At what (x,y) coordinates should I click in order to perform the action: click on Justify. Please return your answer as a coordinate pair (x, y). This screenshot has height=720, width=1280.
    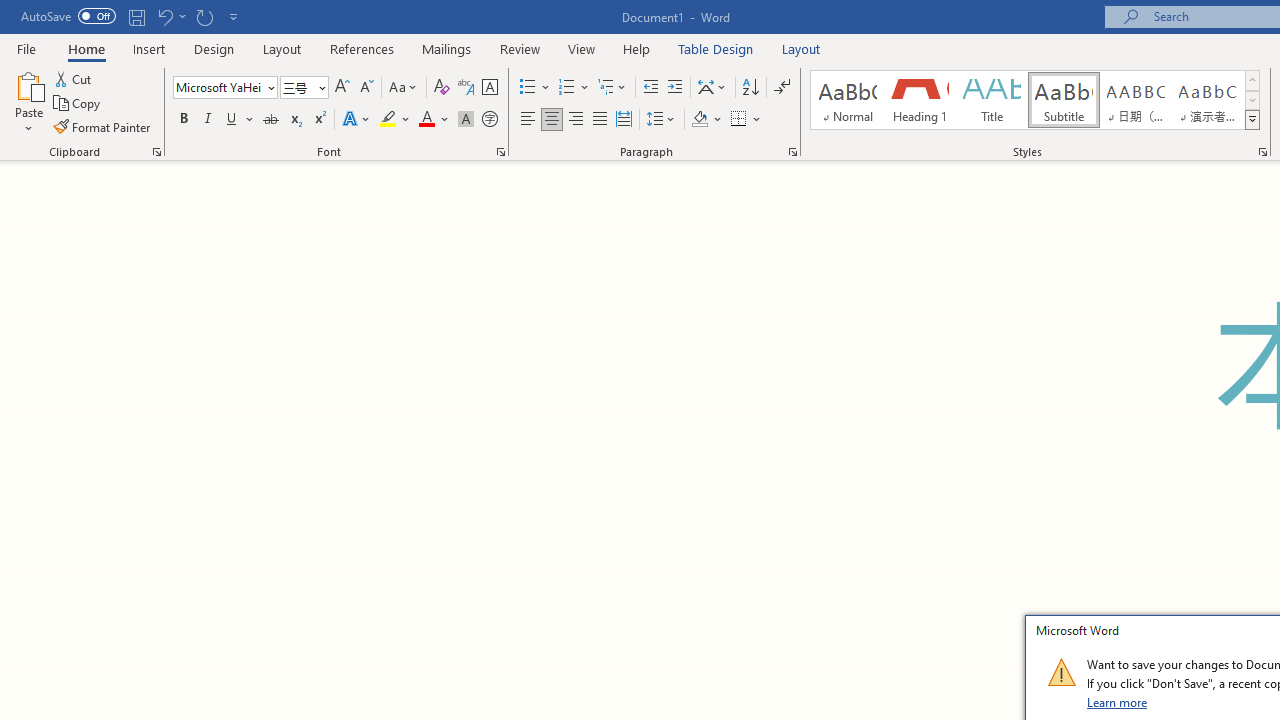
    Looking at the image, I should click on (599, 120).